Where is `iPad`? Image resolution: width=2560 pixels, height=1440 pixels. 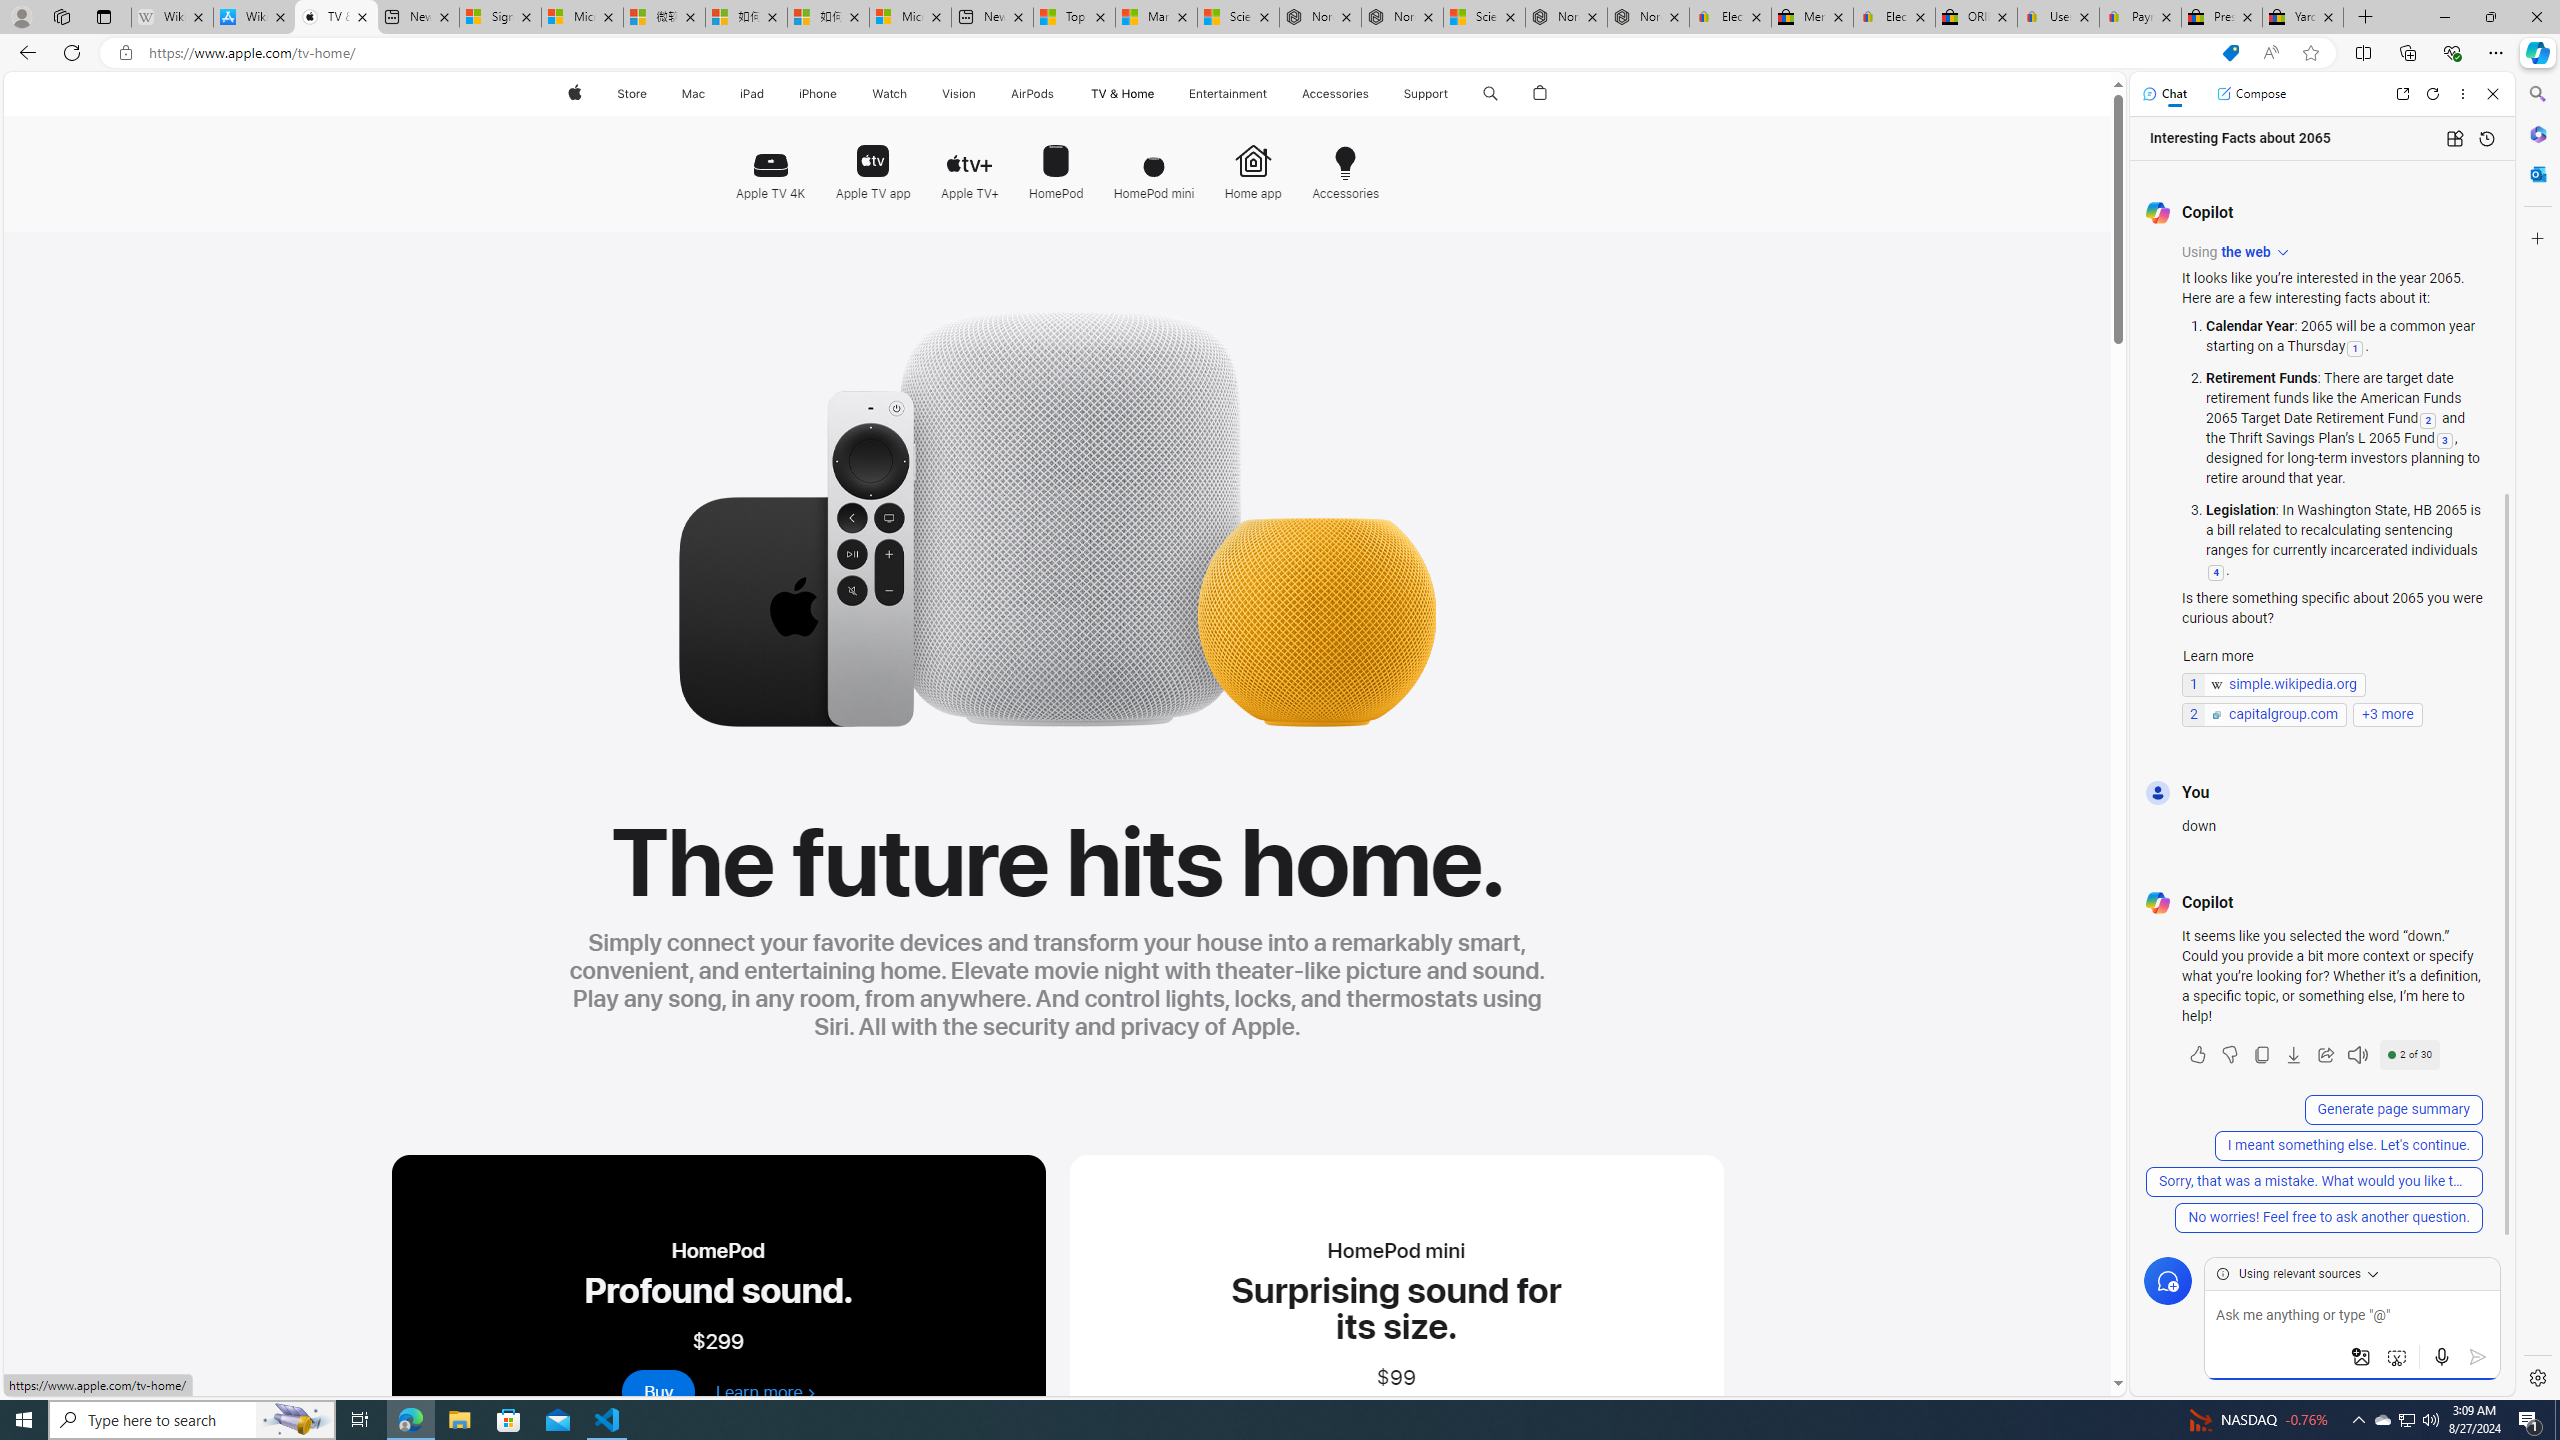 iPad is located at coordinates (752, 94).